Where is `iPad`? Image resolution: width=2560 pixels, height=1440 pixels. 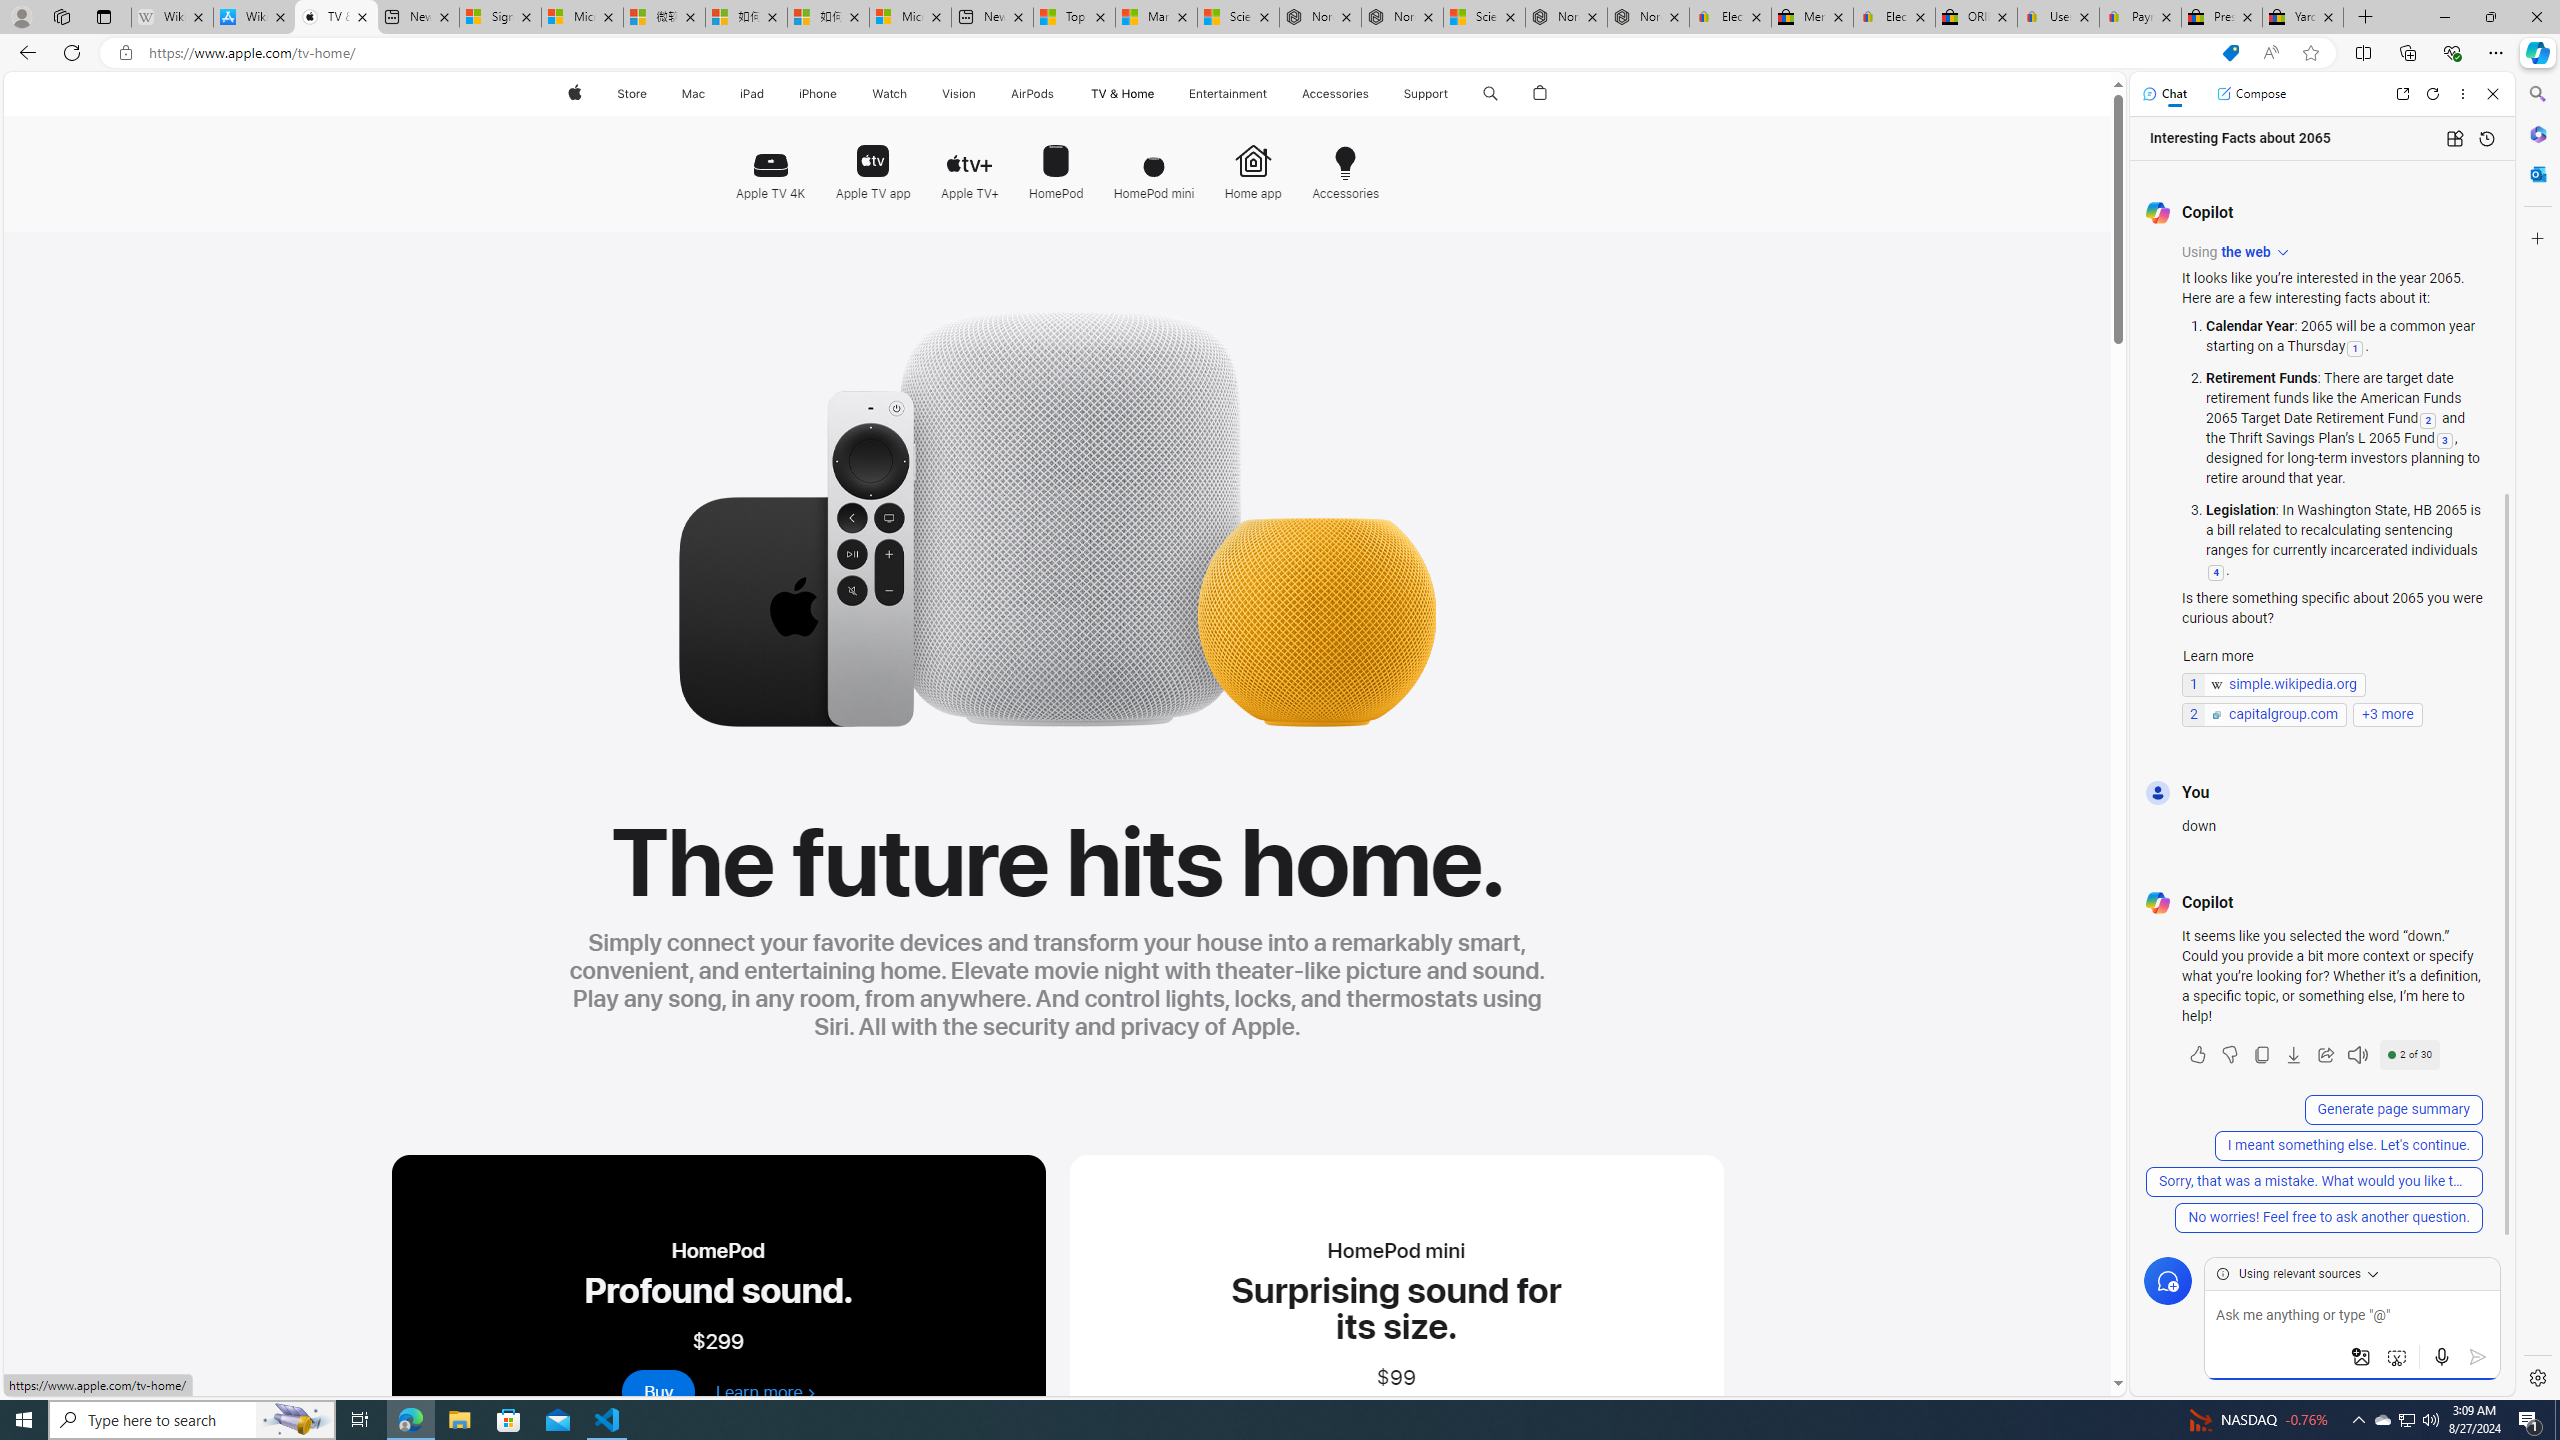 iPad is located at coordinates (752, 94).